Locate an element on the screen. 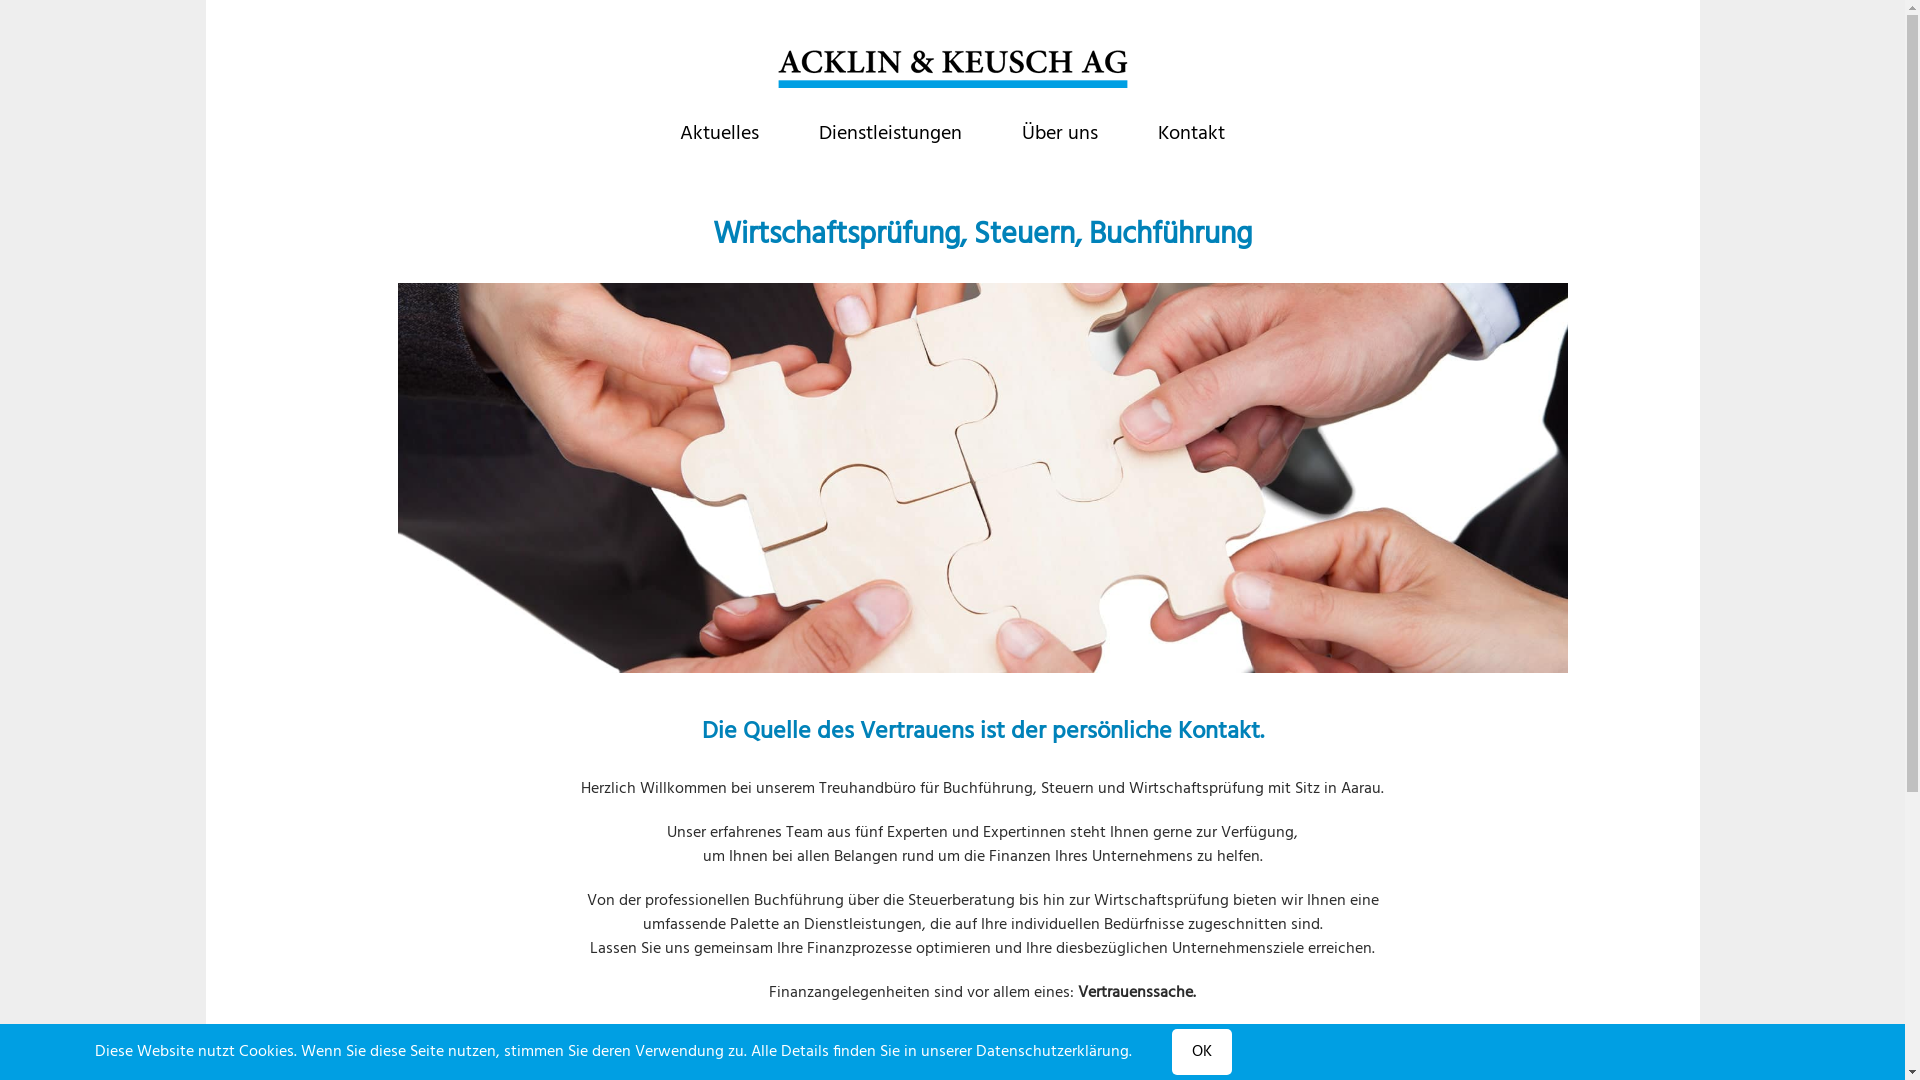 Image resolution: width=1920 pixels, height=1080 pixels. Kontakt is located at coordinates (1192, 132).